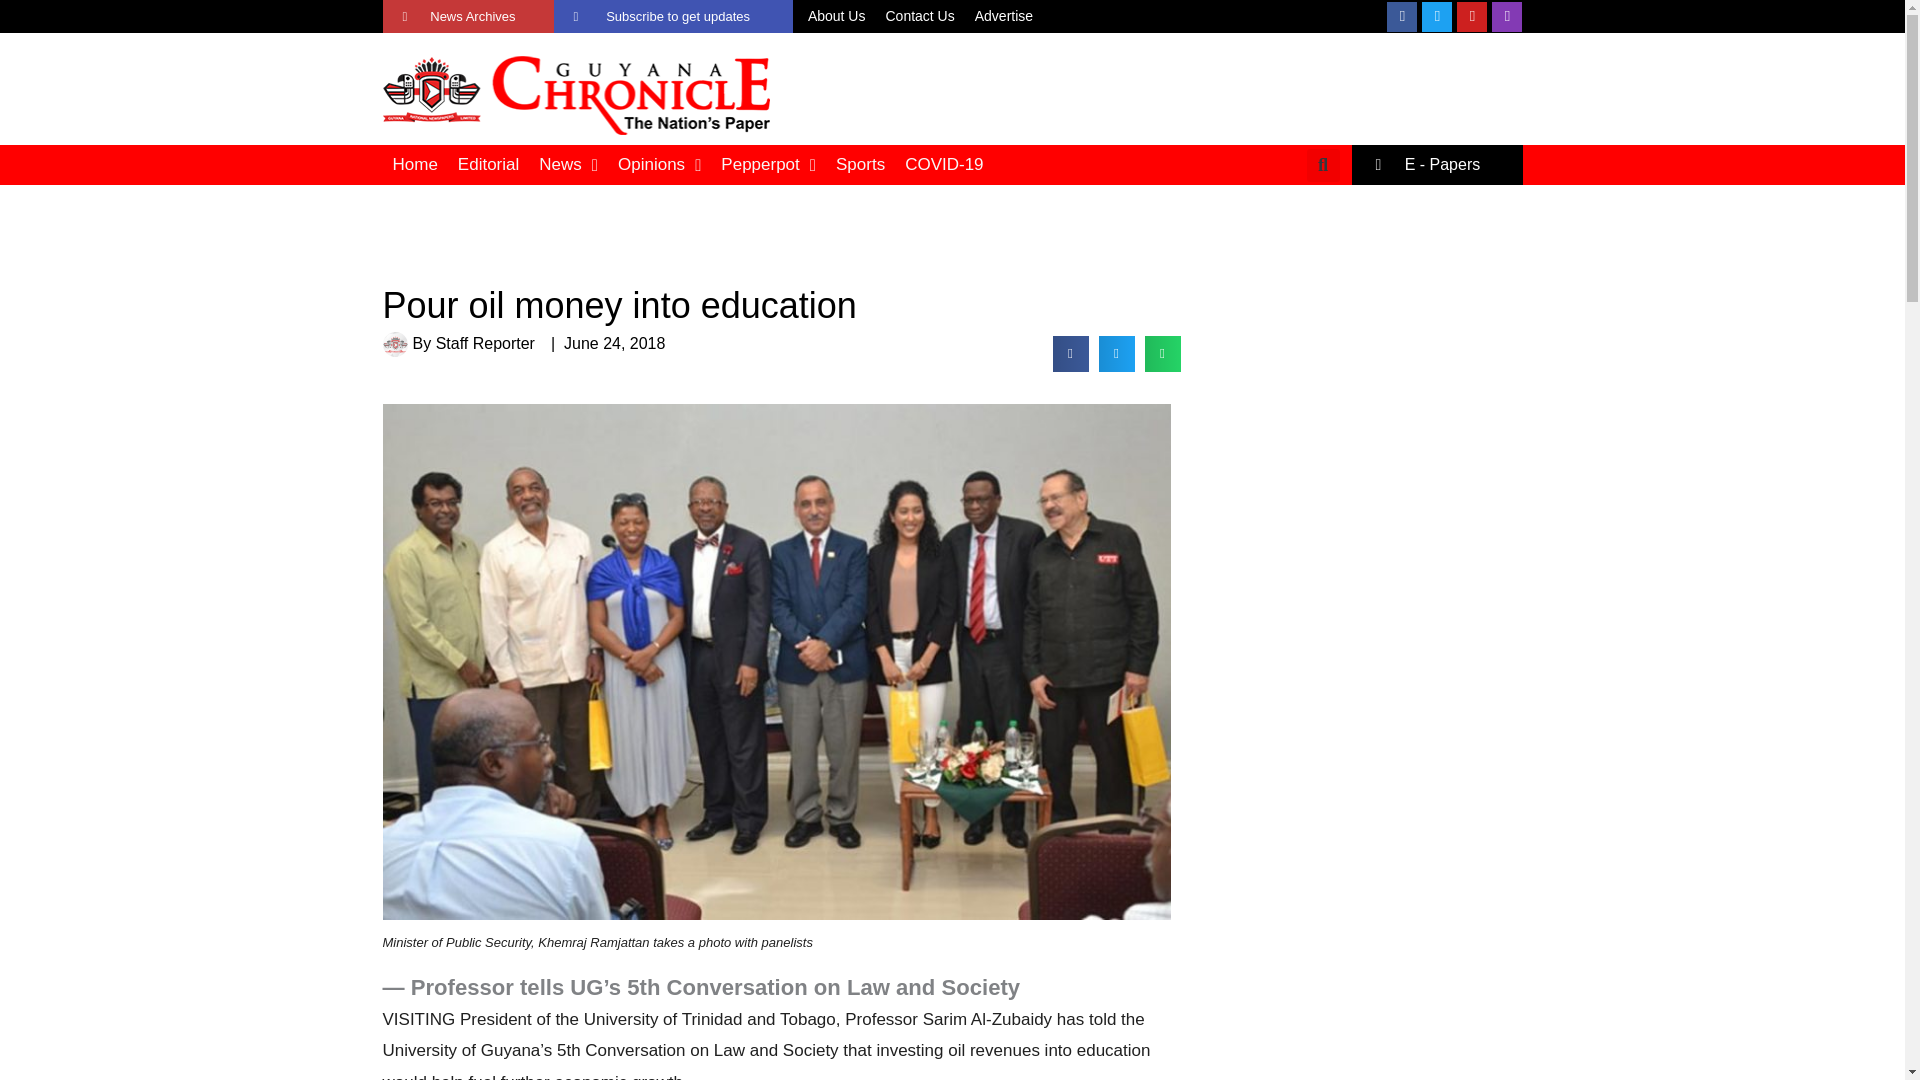 This screenshot has width=1920, height=1080. What do you see at coordinates (1401, 17) in the screenshot?
I see `Facebook` at bounding box center [1401, 17].